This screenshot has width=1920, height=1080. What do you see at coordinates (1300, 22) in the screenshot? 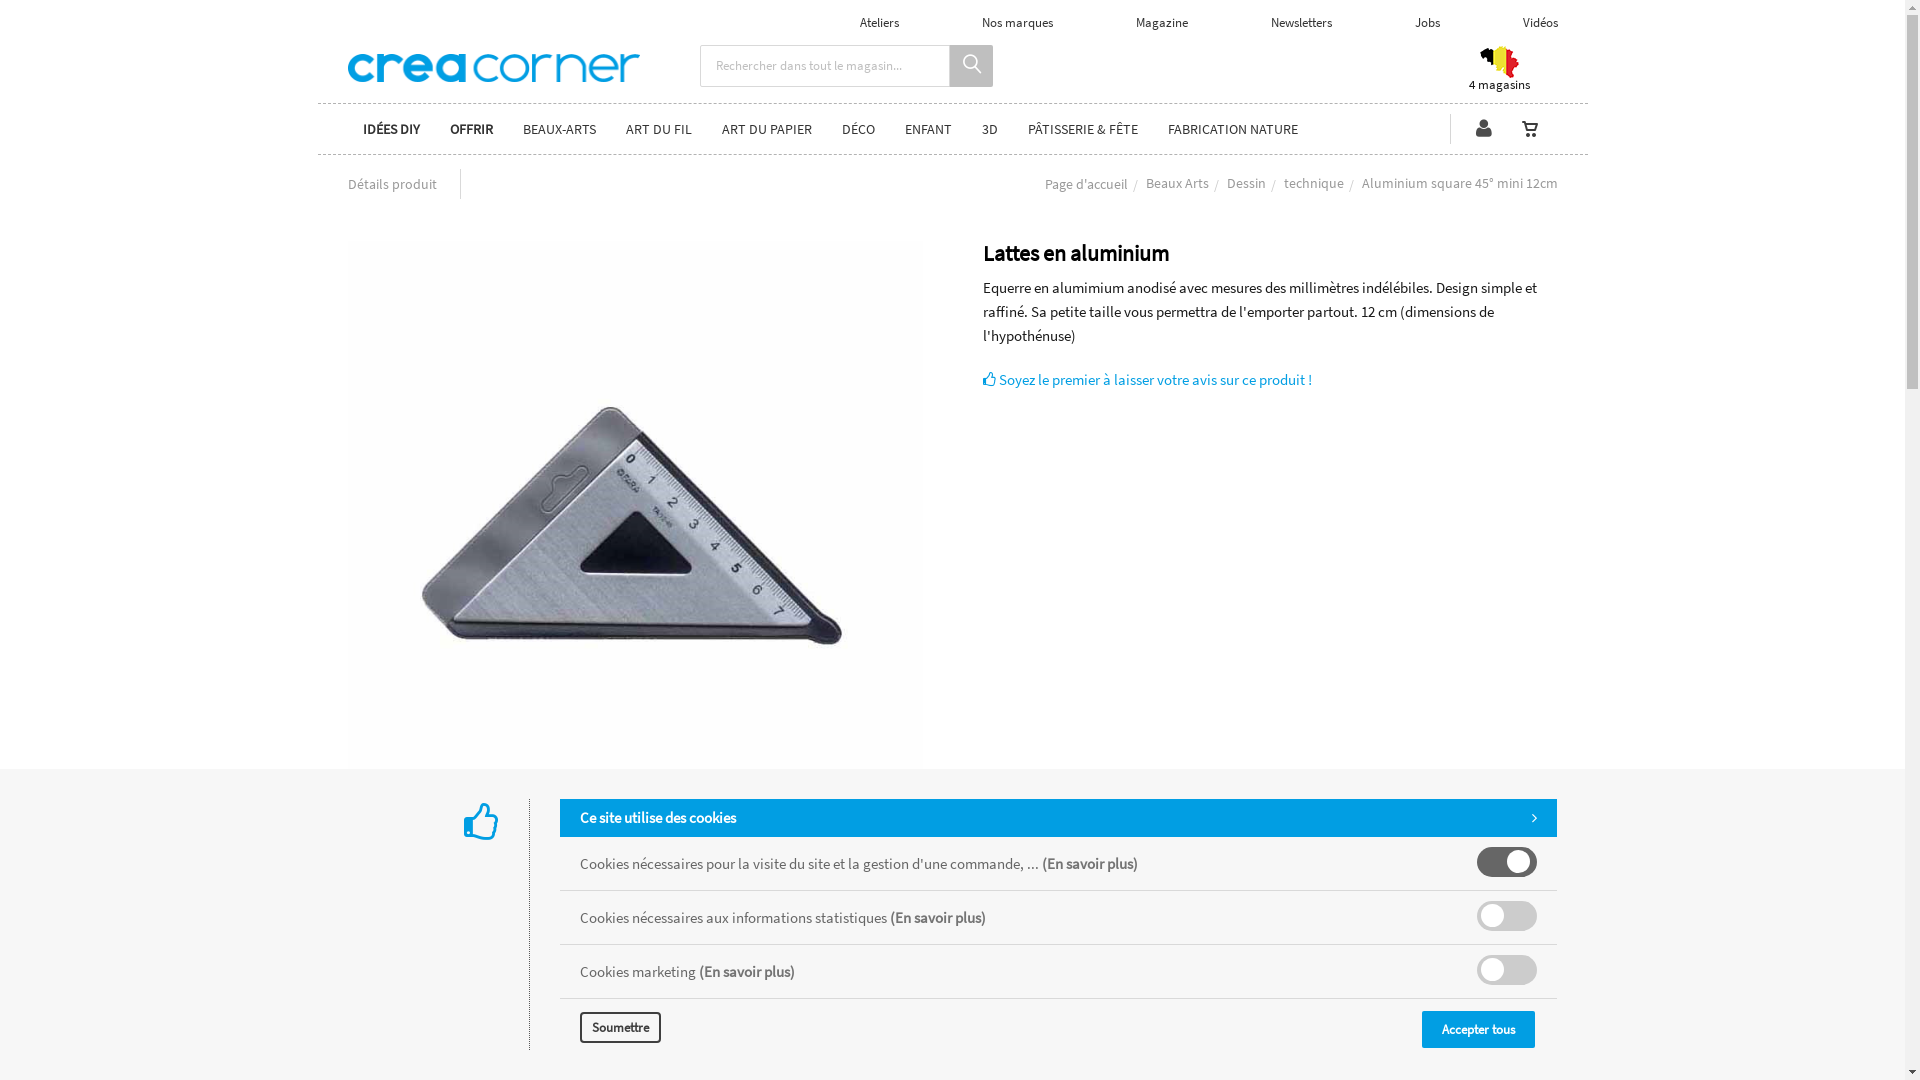
I see `Newsletters` at bounding box center [1300, 22].